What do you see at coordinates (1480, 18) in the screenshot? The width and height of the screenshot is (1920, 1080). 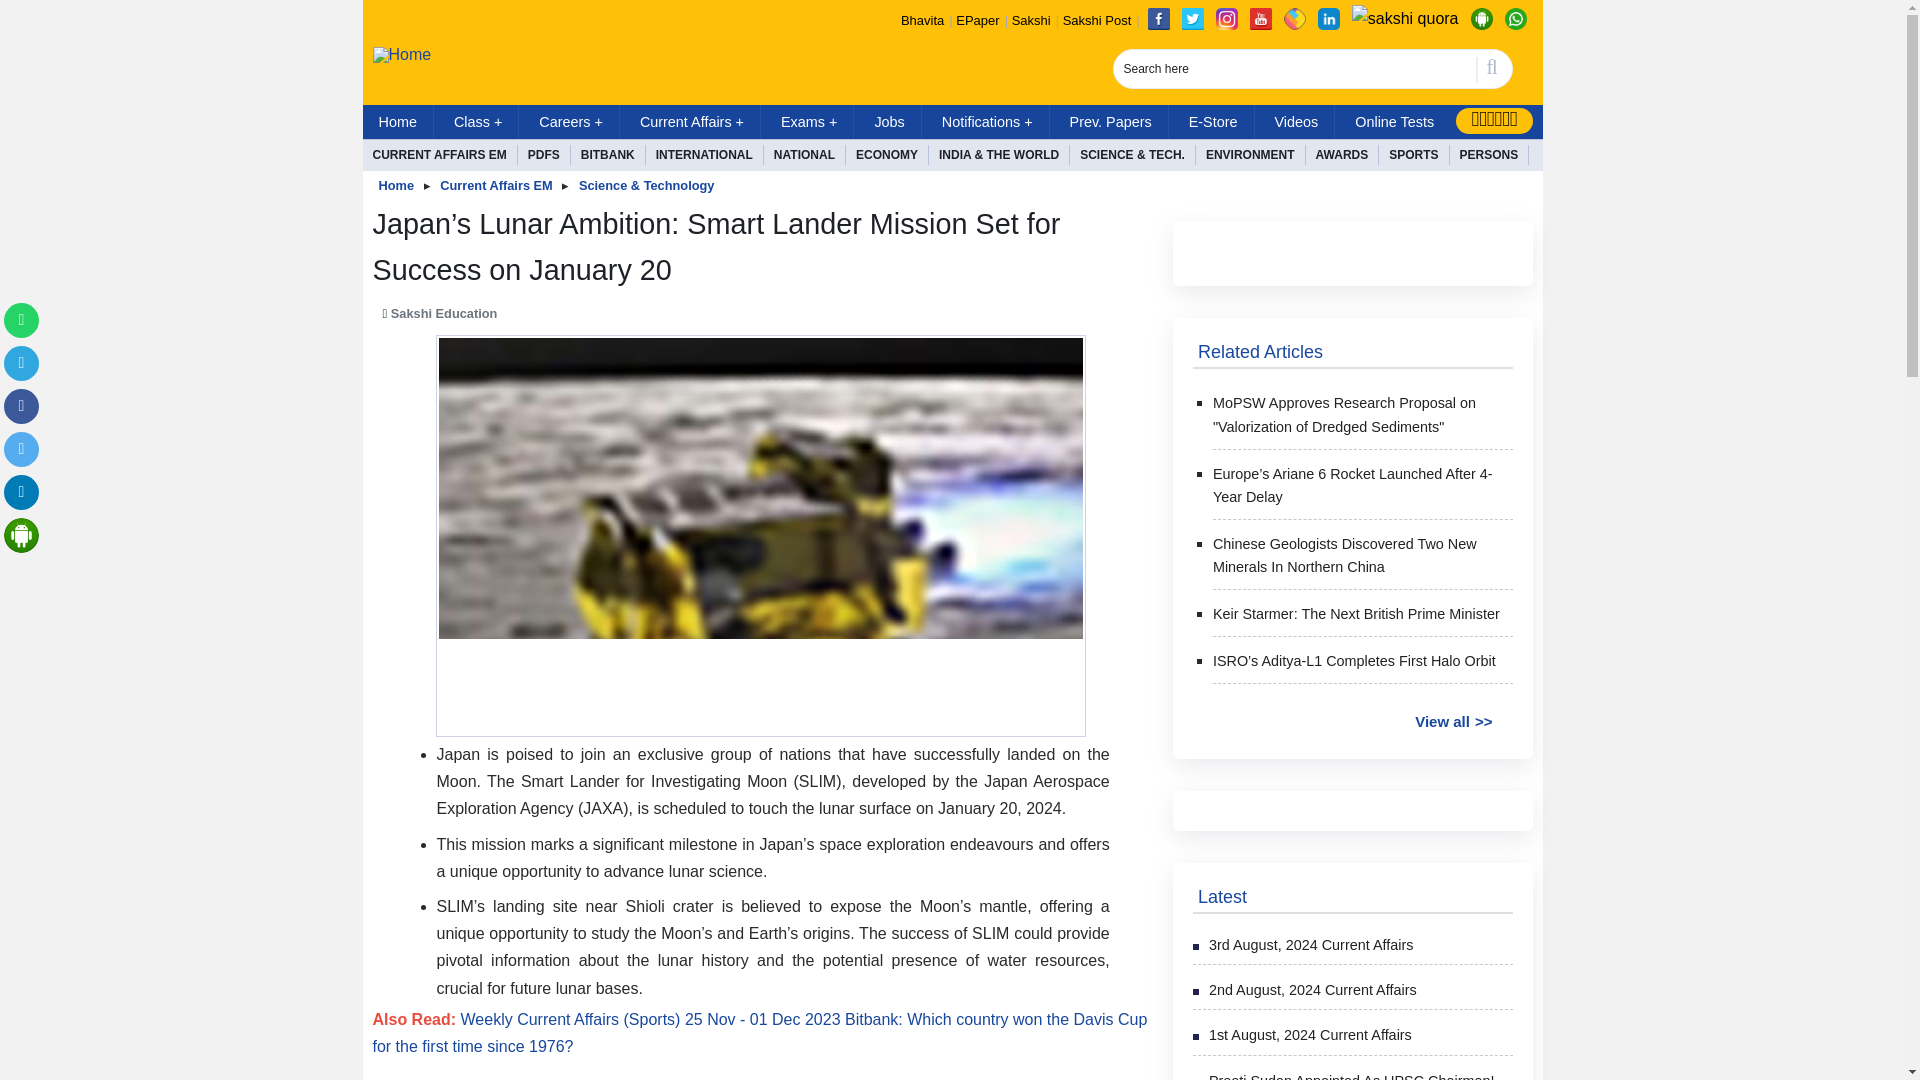 I see `sakshi android` at bounding box center [1480, 18].